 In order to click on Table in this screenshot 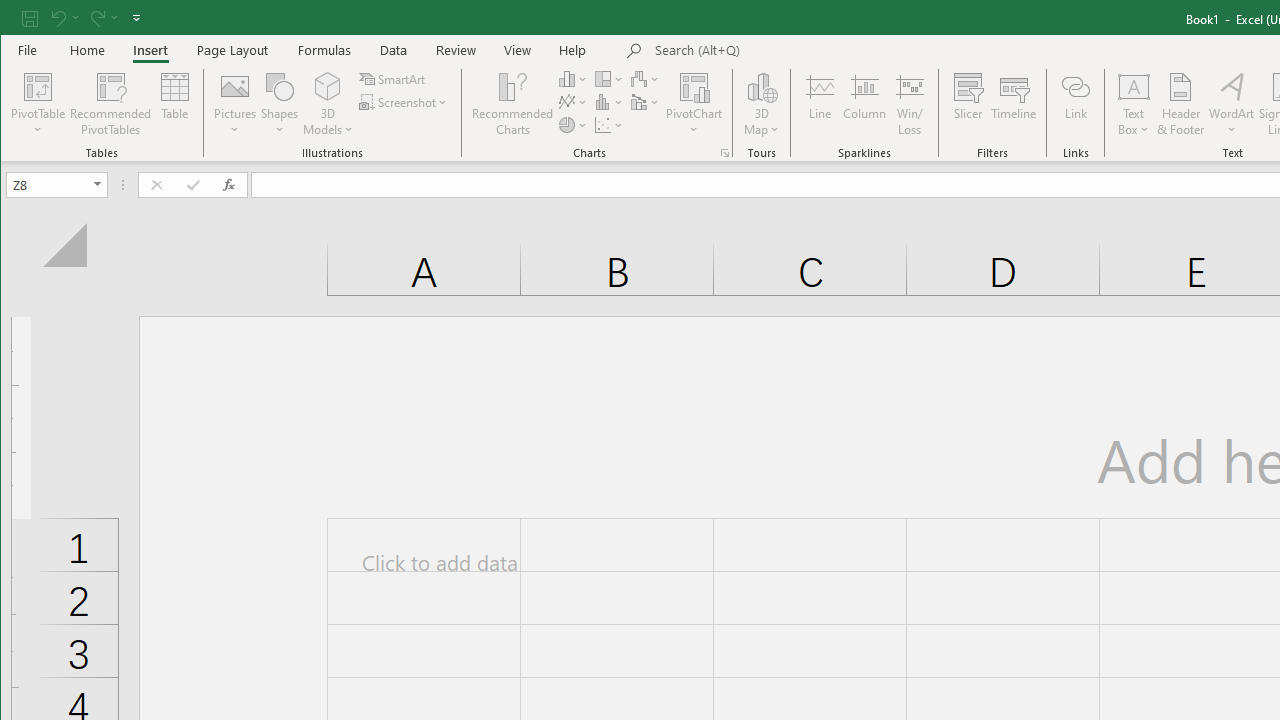, I will do `click(174, 104)`.